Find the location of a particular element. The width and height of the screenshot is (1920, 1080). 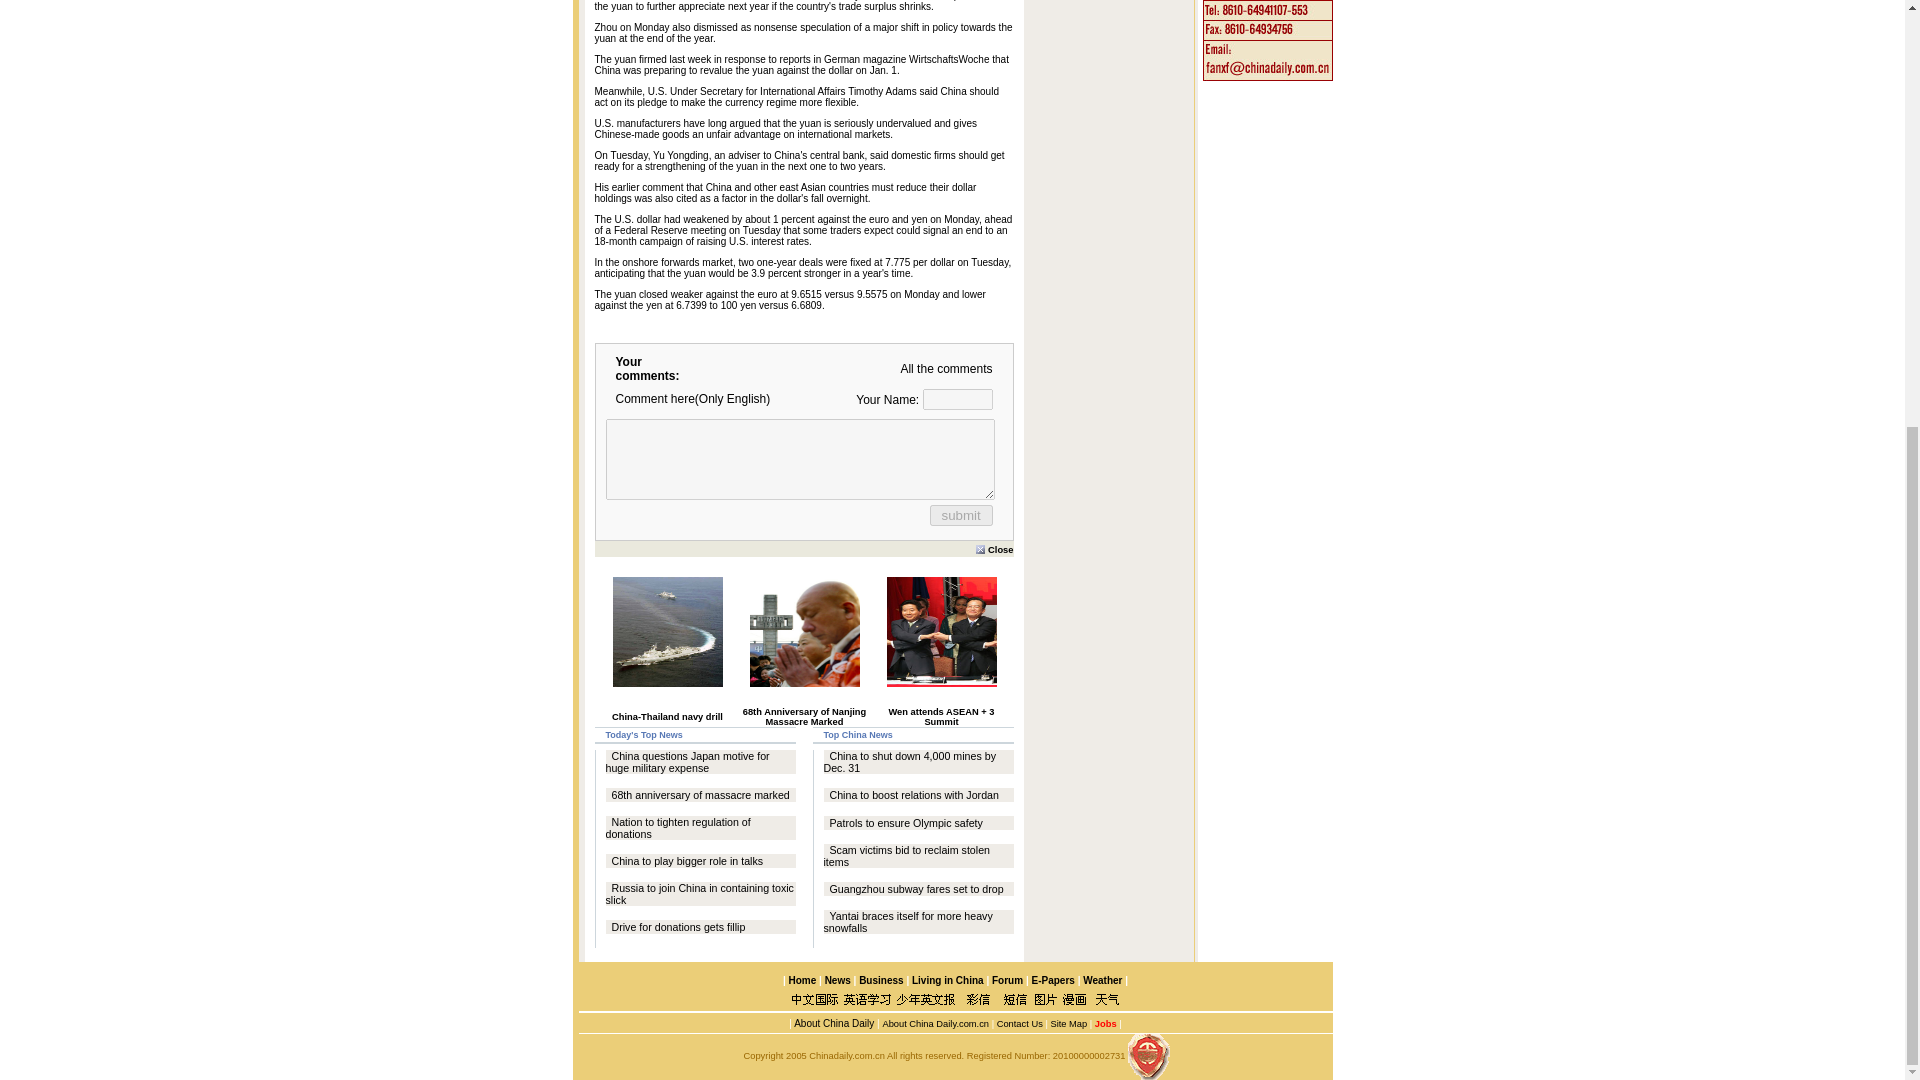

Russia to join China in containing toxic slick is located at coordinates (700, 894).